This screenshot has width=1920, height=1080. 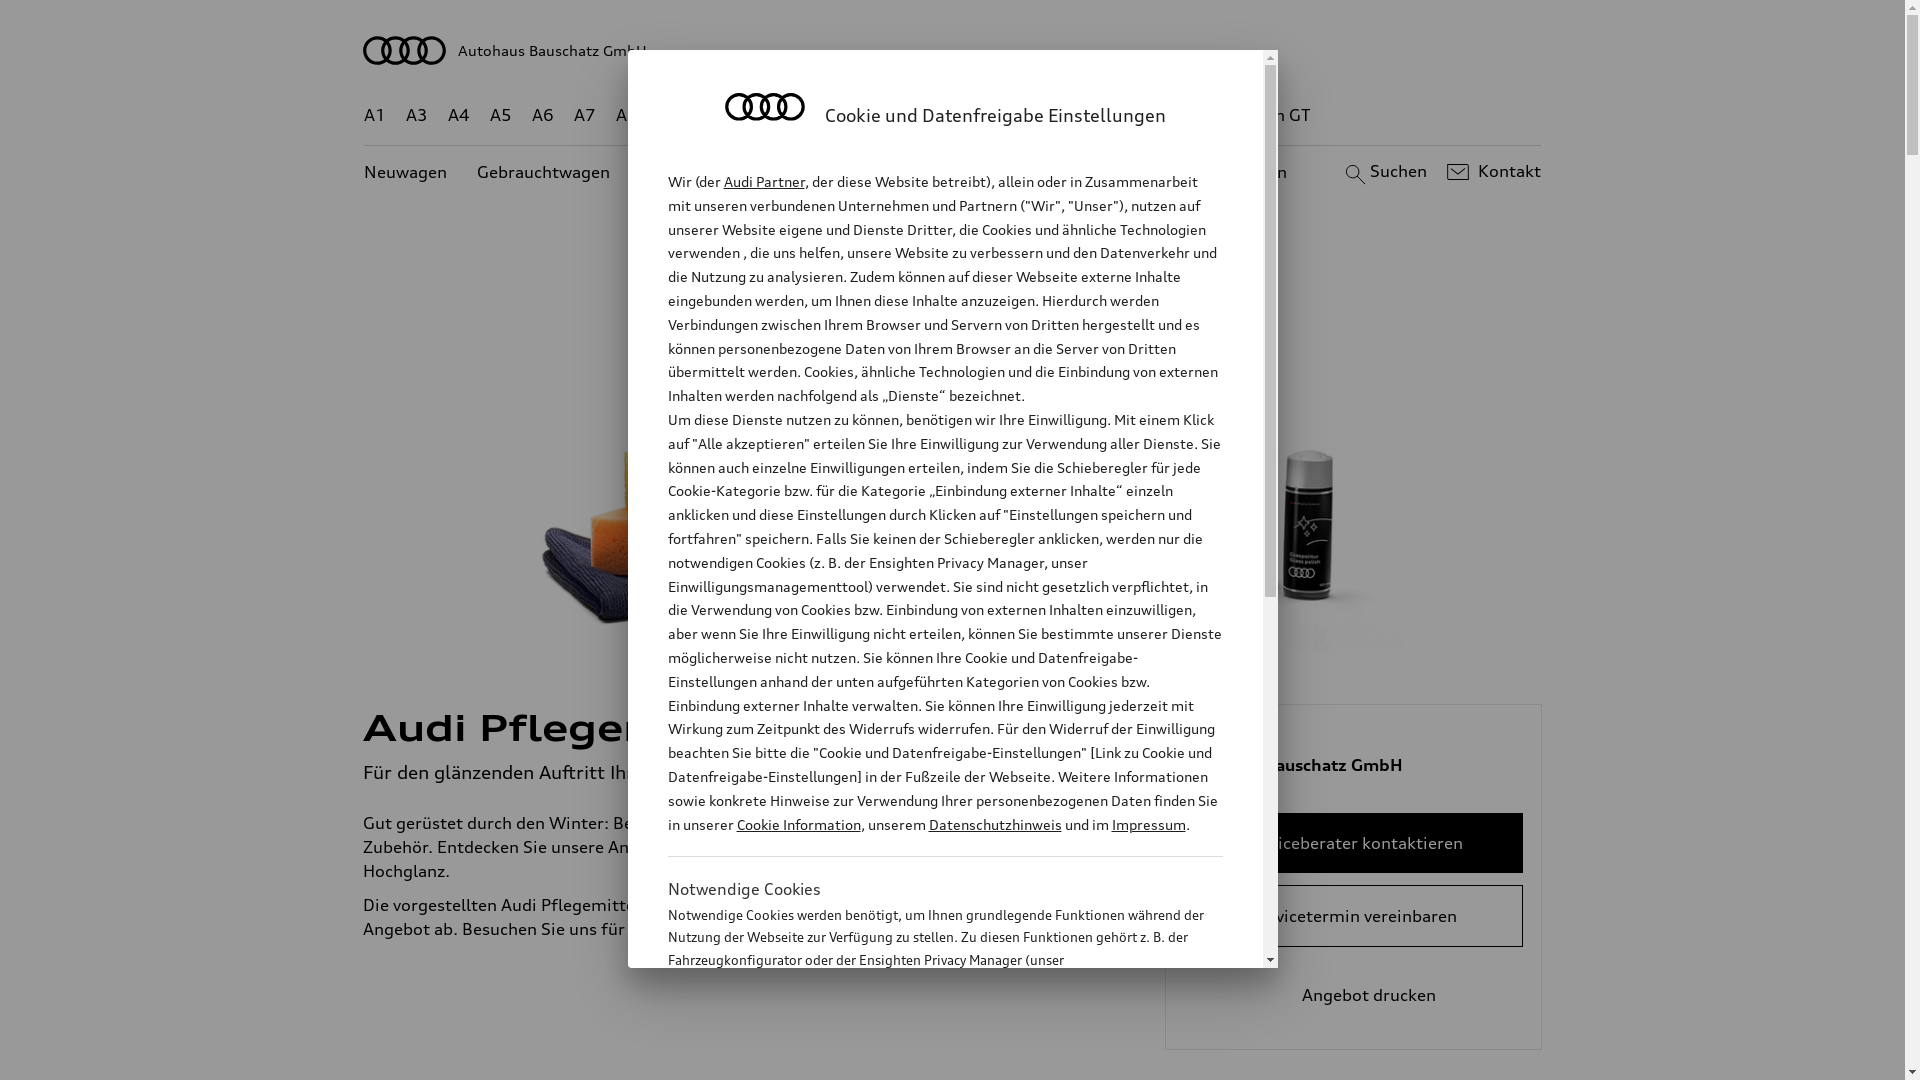 I want to click on Angebote, so click(x=839, y=172).